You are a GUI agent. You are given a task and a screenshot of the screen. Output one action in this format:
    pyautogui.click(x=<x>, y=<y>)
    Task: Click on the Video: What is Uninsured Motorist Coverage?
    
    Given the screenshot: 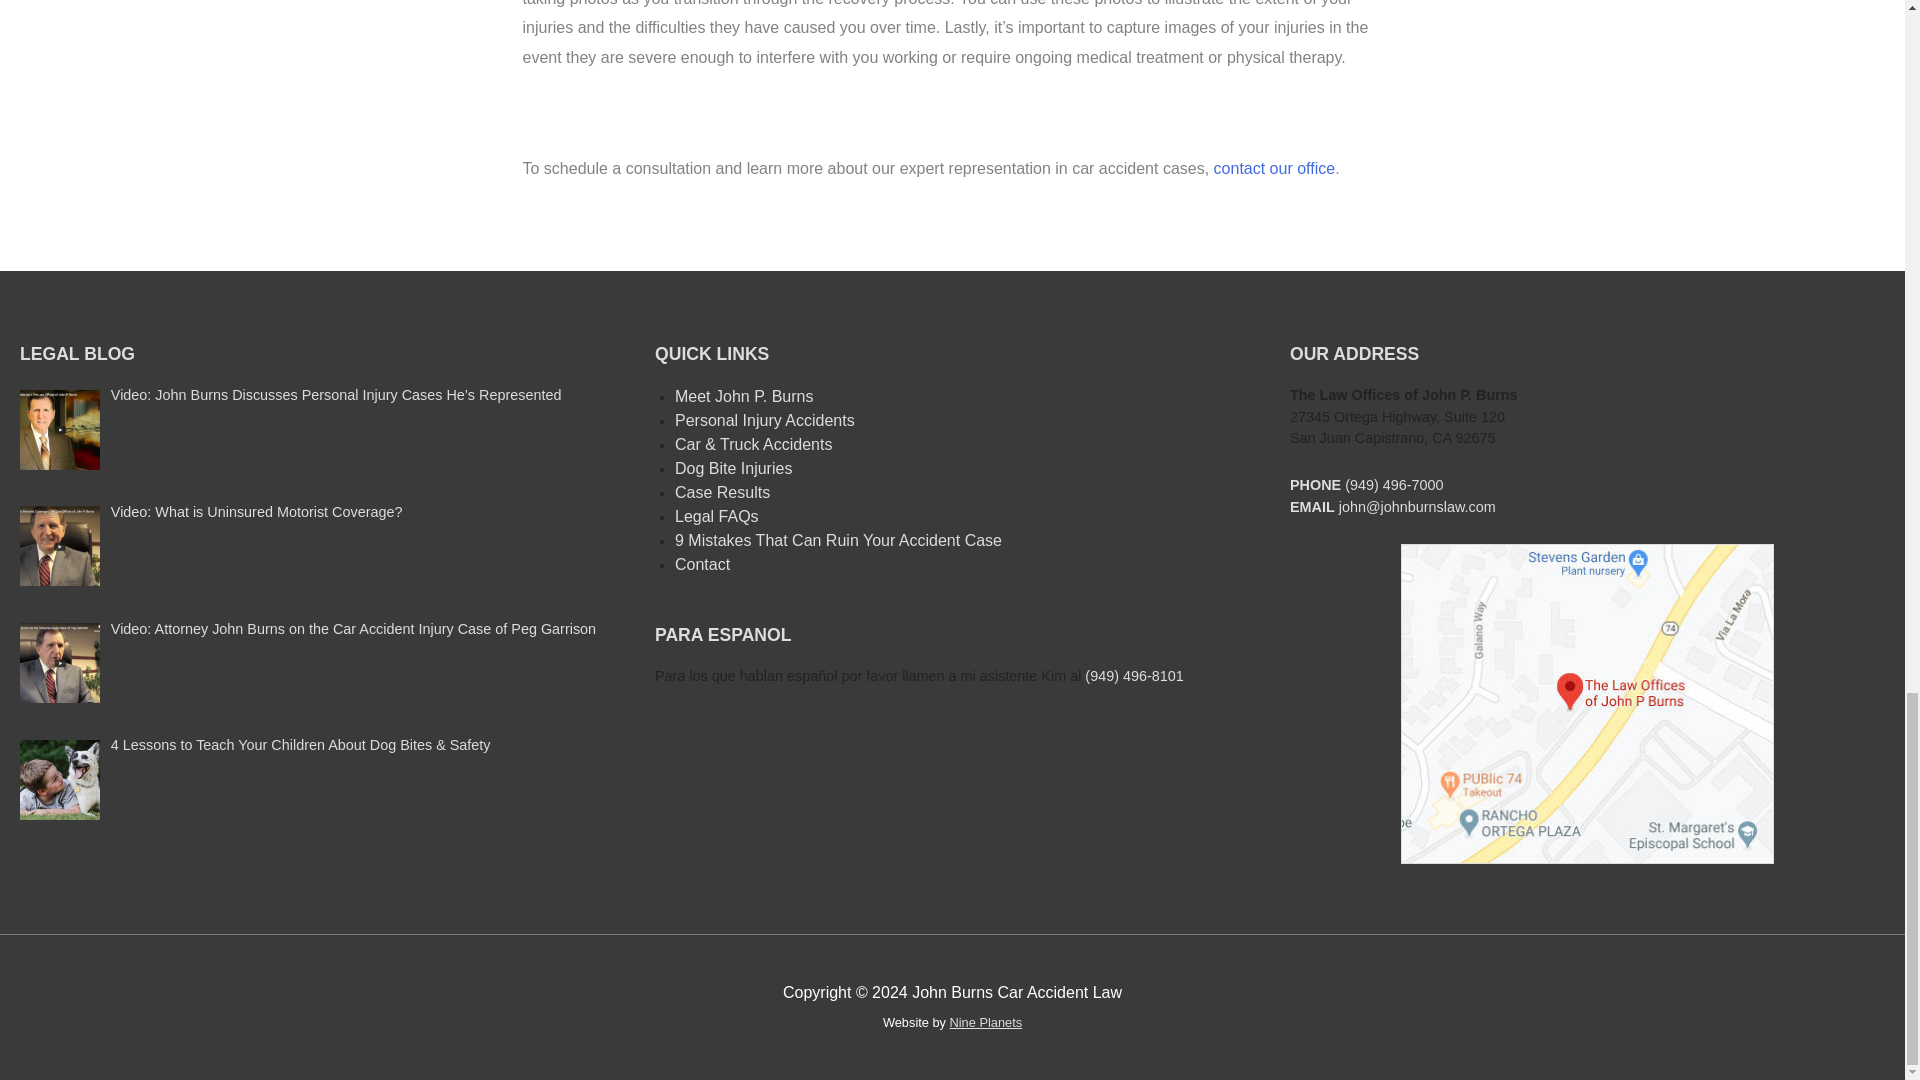 What is the action you would take?
    pyautogui.click(x=257, y=512)
    